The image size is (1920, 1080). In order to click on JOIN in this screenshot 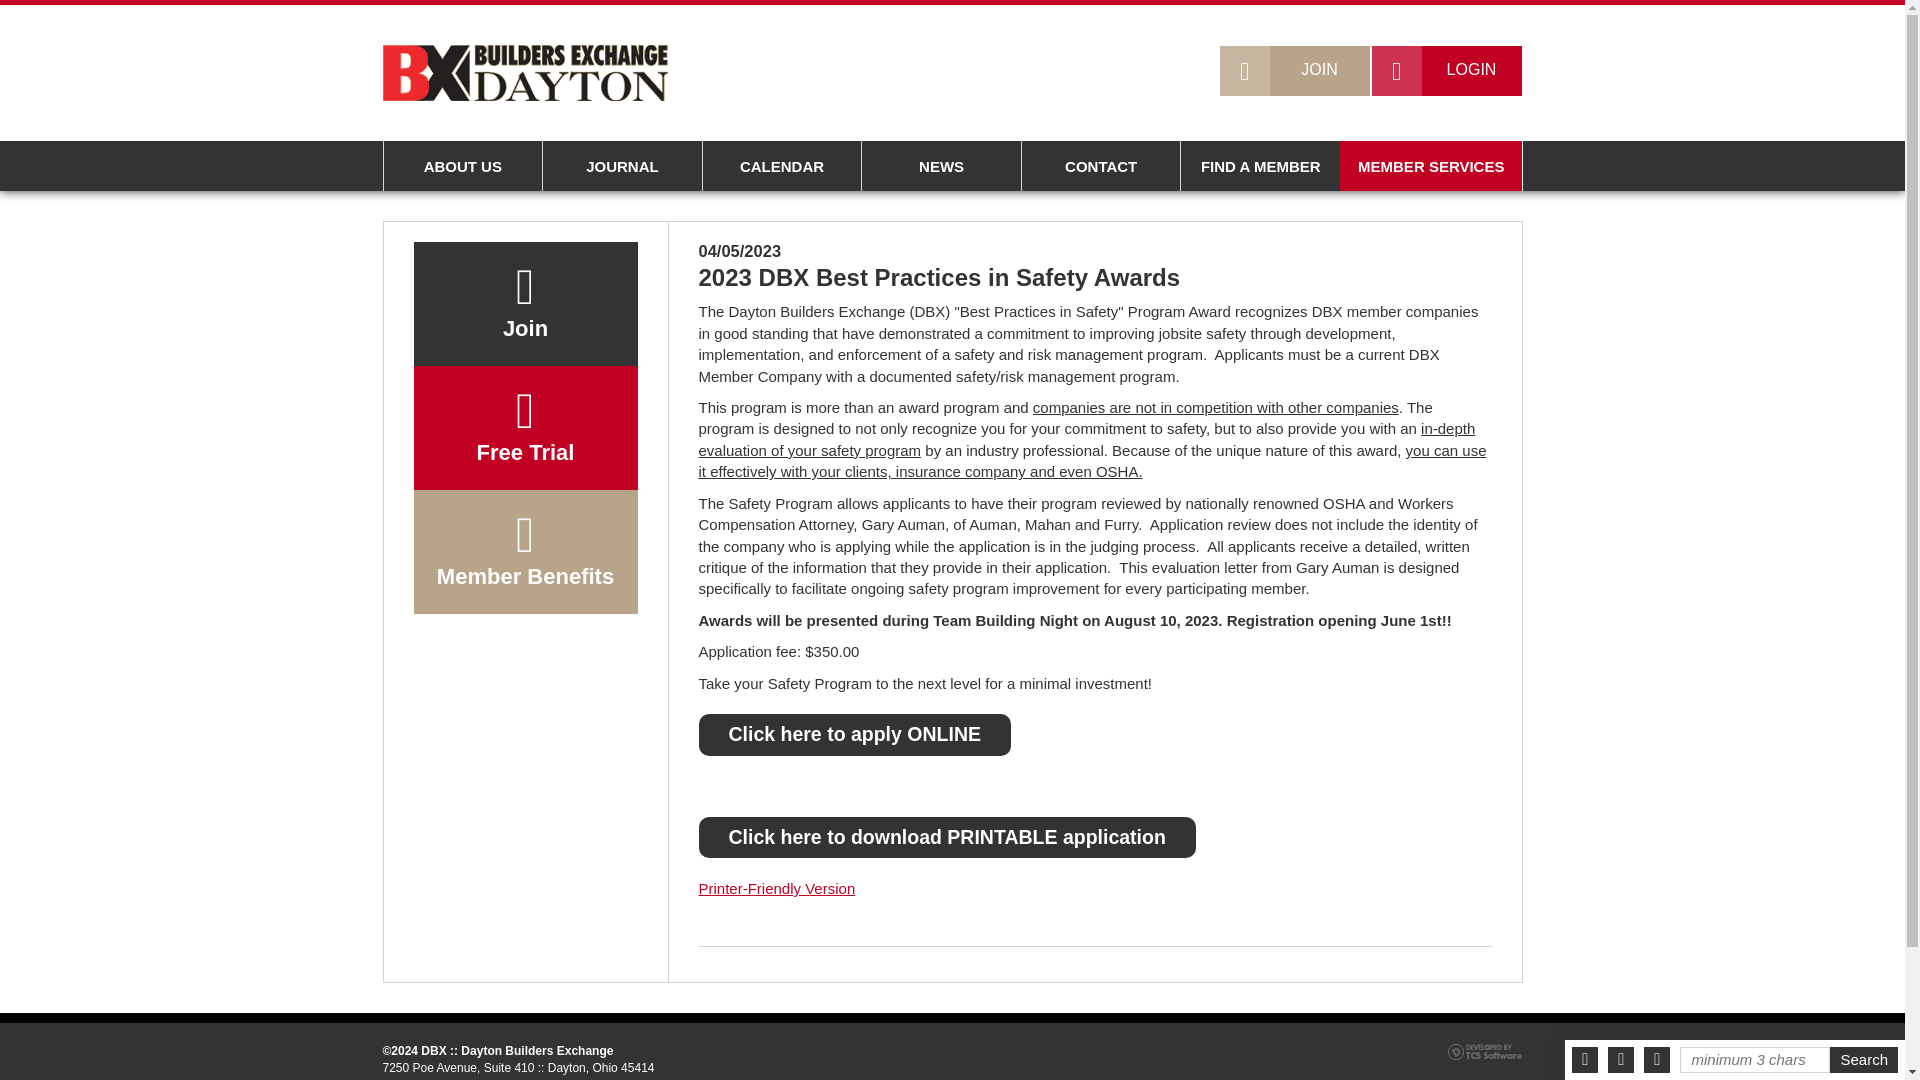, I will do `click(1294, 71)`.